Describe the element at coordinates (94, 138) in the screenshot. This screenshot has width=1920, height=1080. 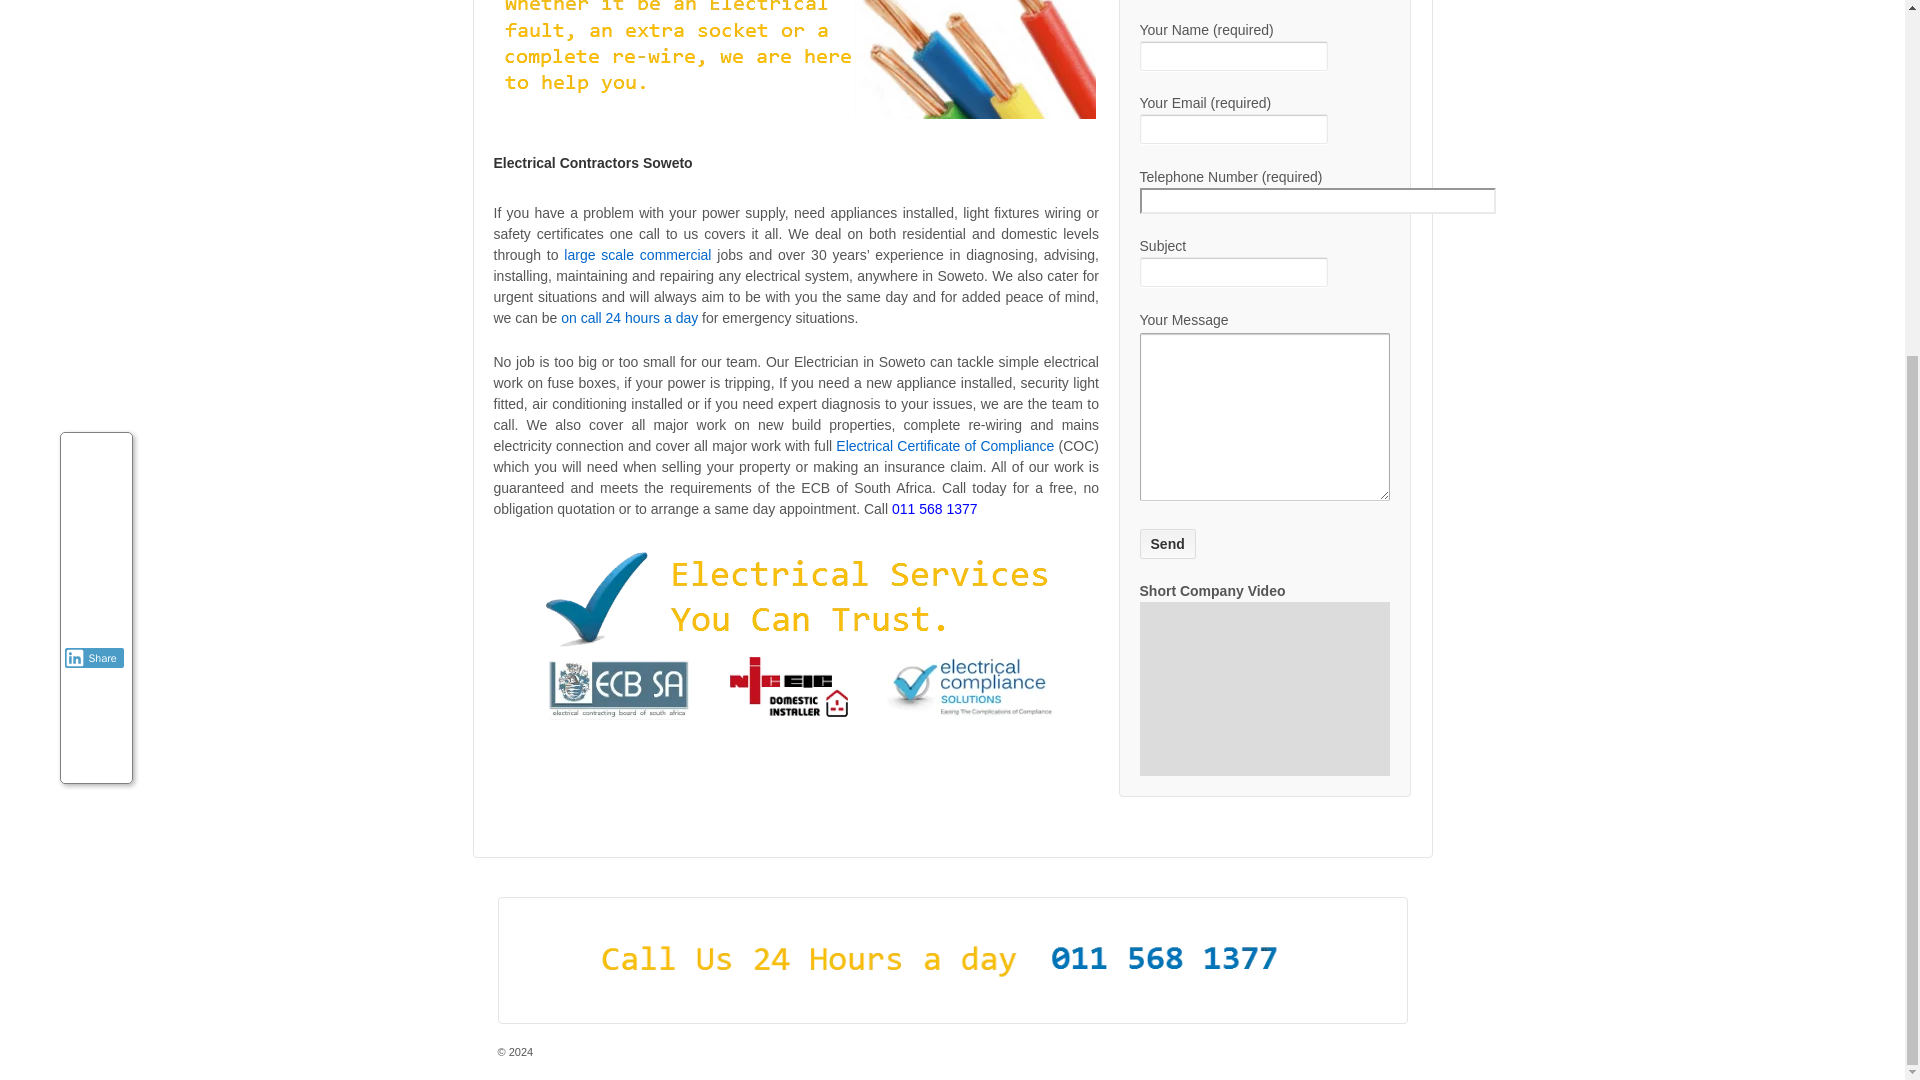
I see `Share` at that location.